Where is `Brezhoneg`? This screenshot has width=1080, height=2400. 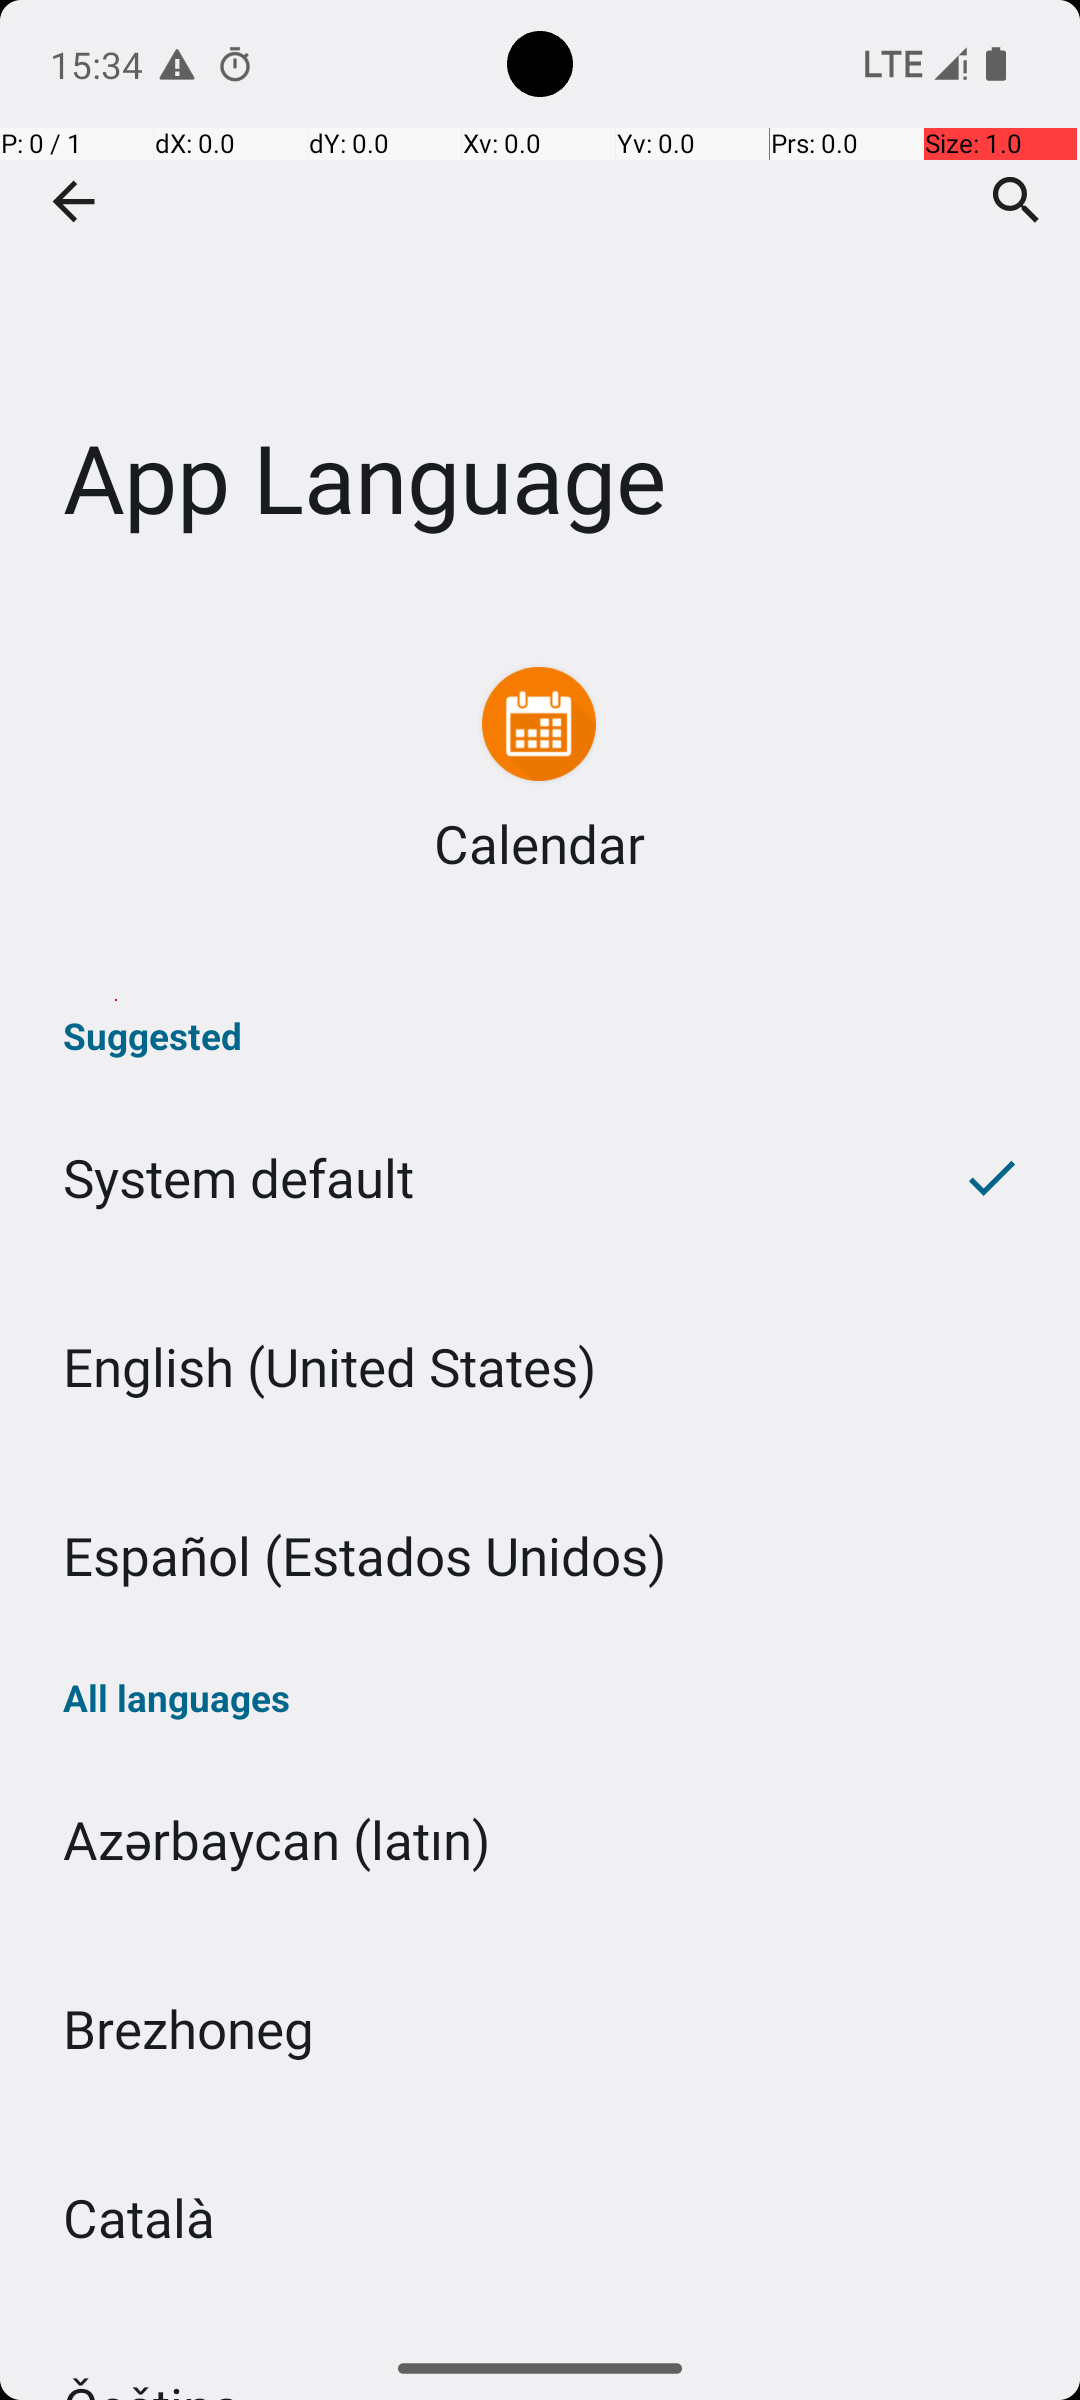
Brezhoneg is located at coordinates (540, 2028).